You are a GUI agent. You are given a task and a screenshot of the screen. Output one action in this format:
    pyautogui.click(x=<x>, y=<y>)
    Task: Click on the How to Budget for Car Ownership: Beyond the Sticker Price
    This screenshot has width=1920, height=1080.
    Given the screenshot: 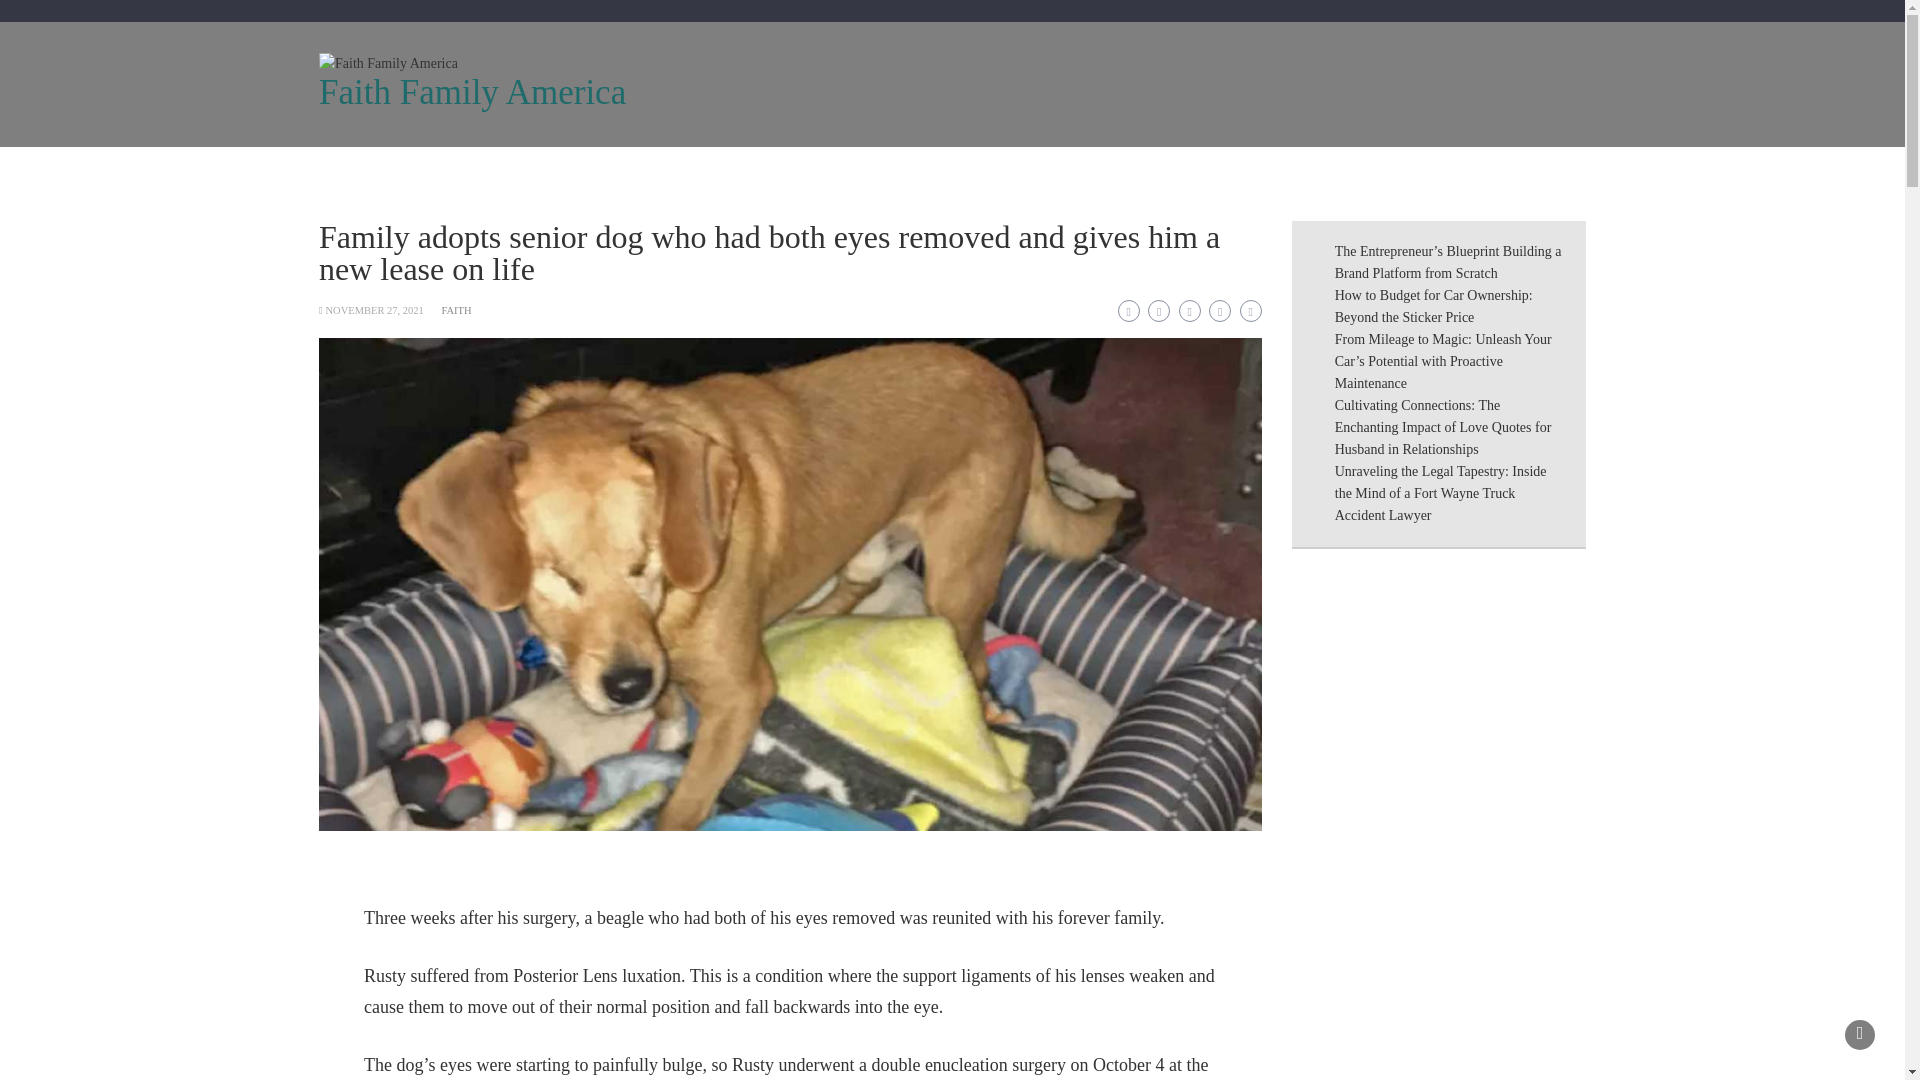 What is the action you would take?
    pyautogui.click(x=1433, y=306)
    